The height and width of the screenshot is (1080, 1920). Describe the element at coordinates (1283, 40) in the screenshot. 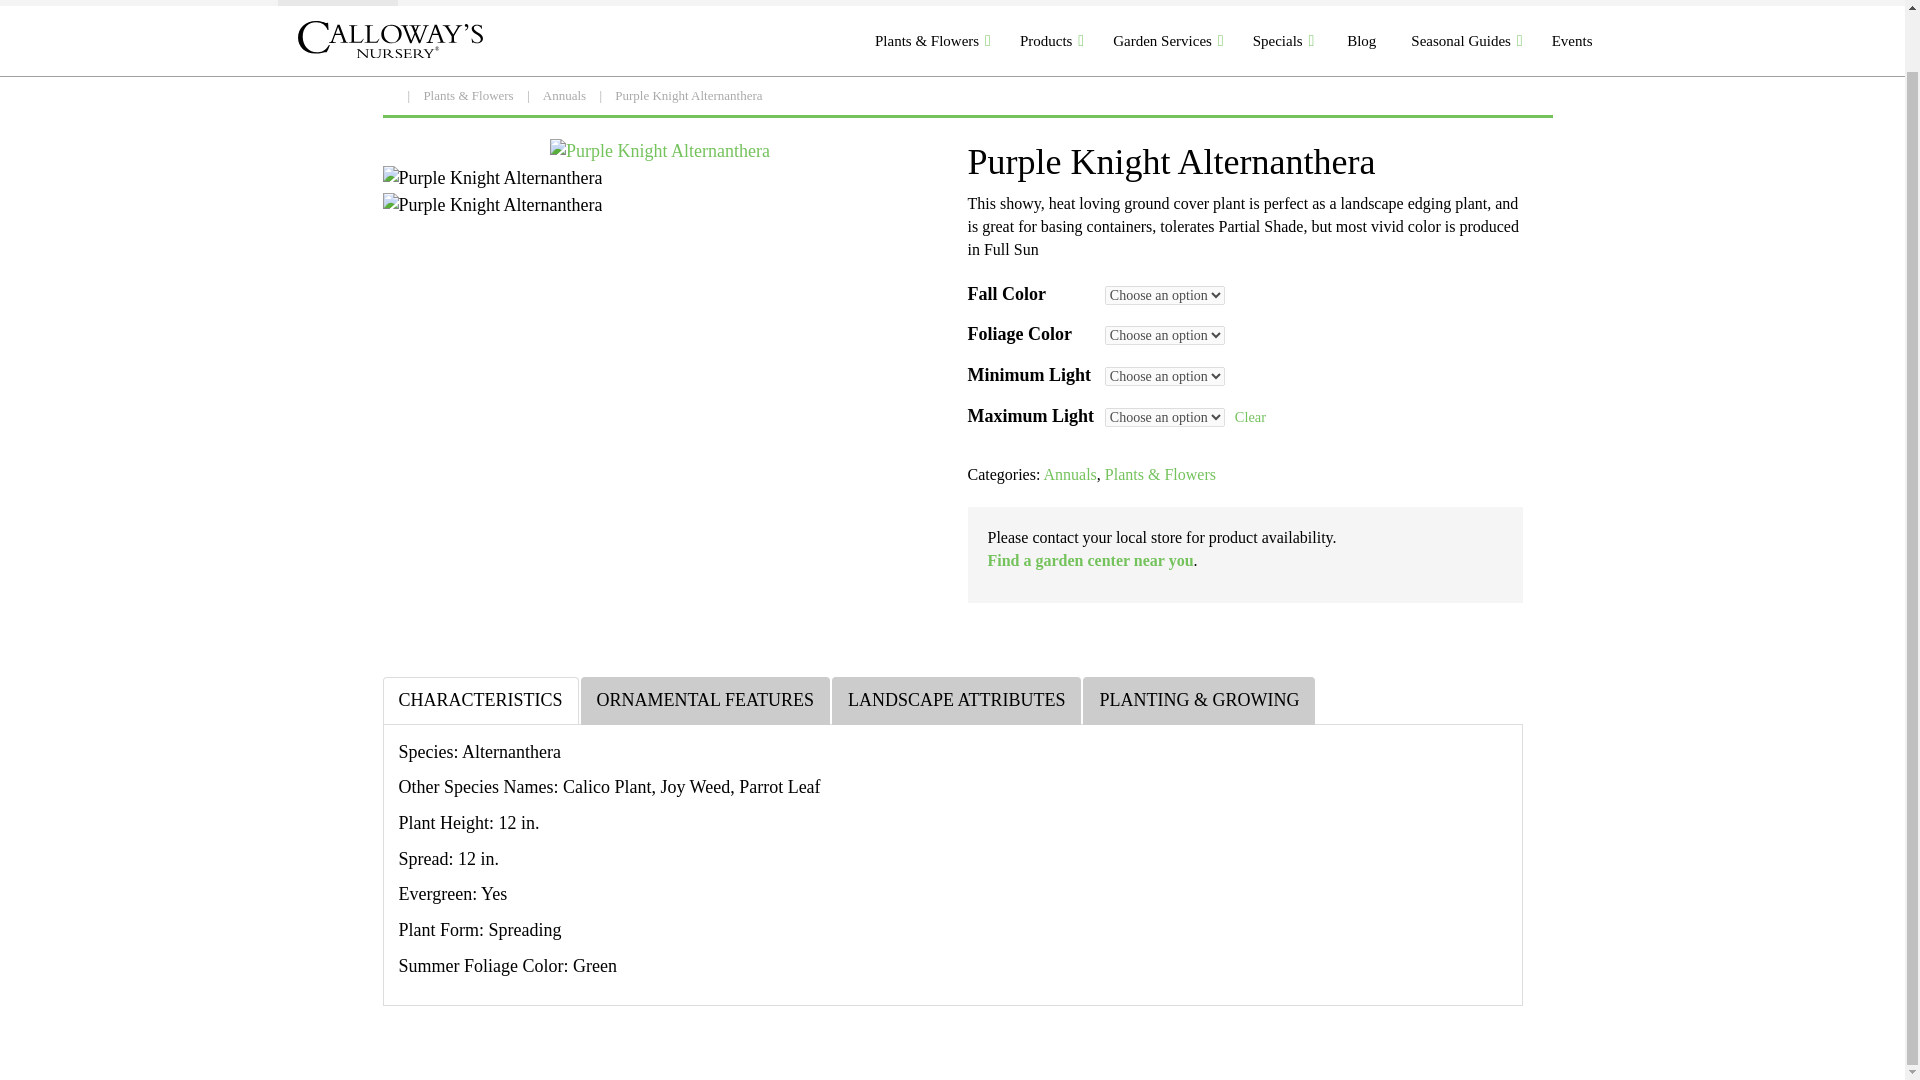

I see `Specials` at that location.